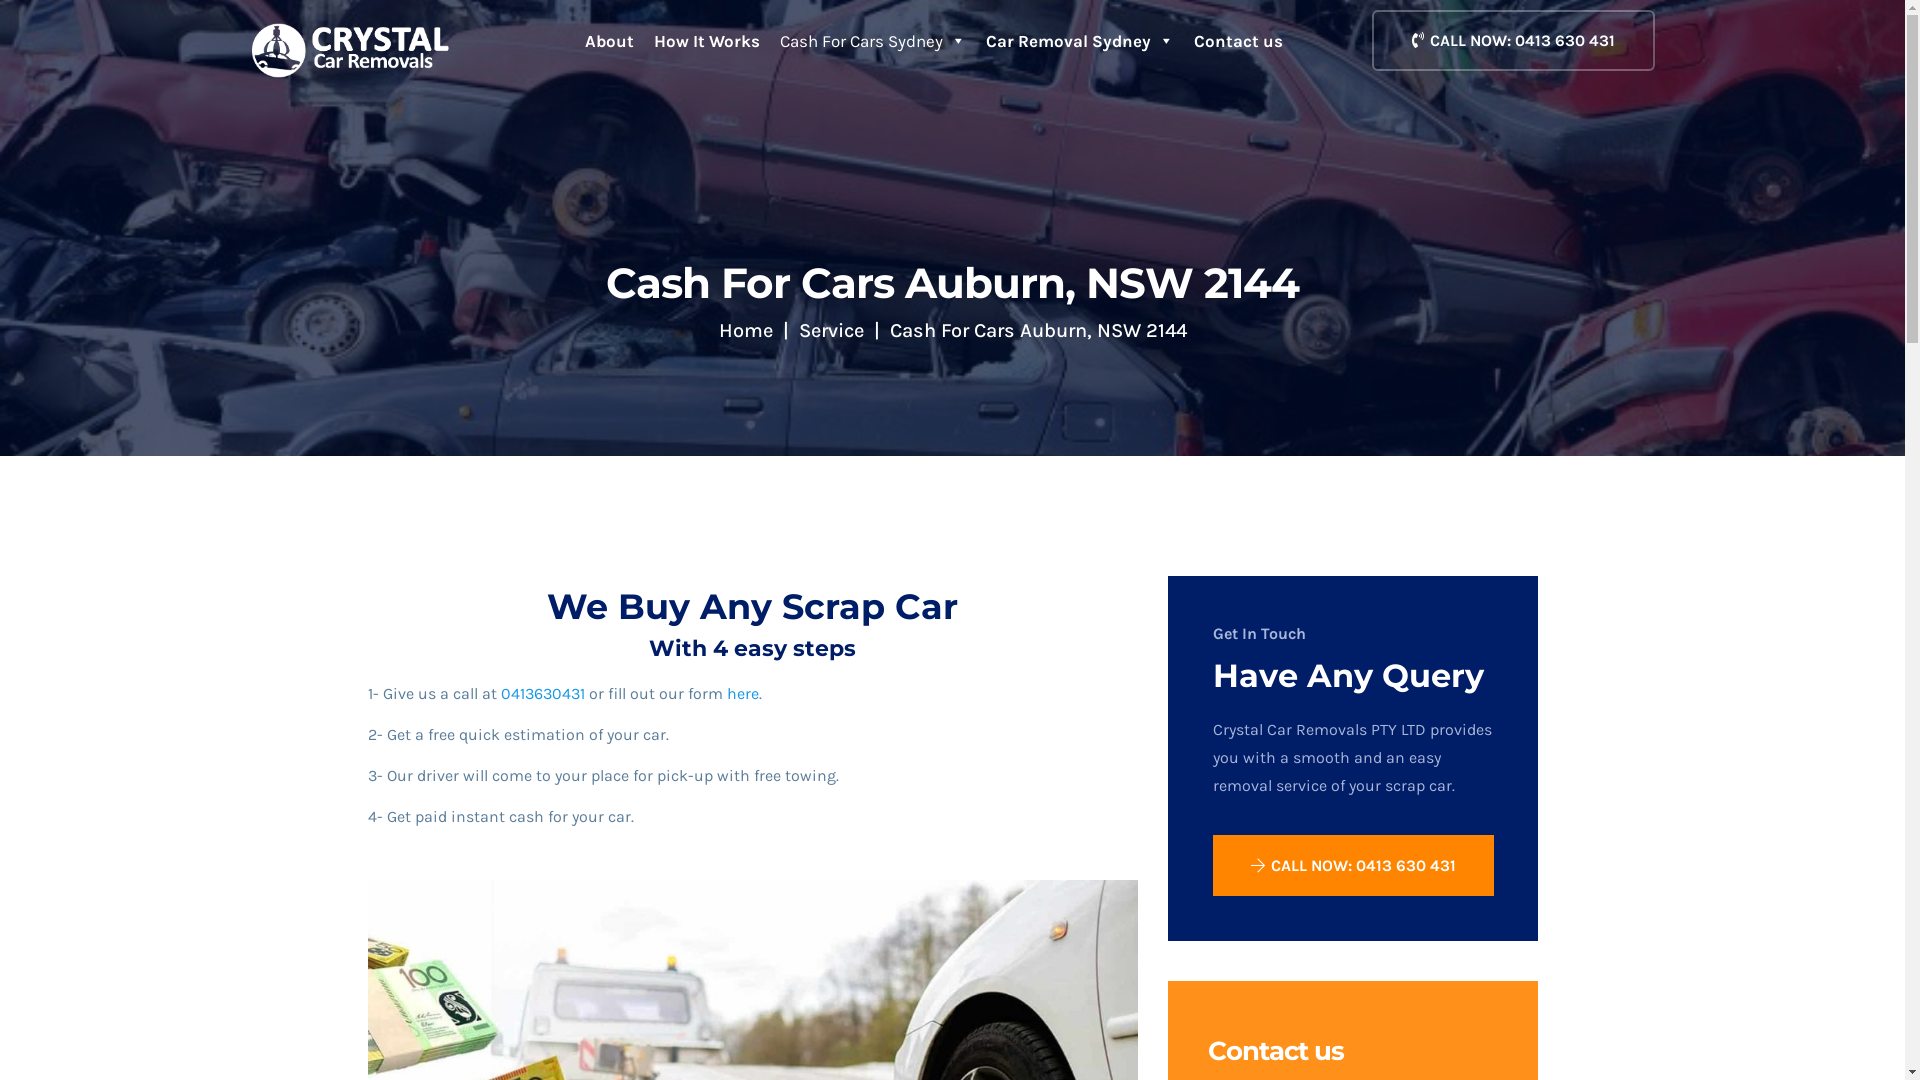  What do you see at coordinates (830, 330) in the screenshot?
I see `Service` at bounding box center [830, 330].